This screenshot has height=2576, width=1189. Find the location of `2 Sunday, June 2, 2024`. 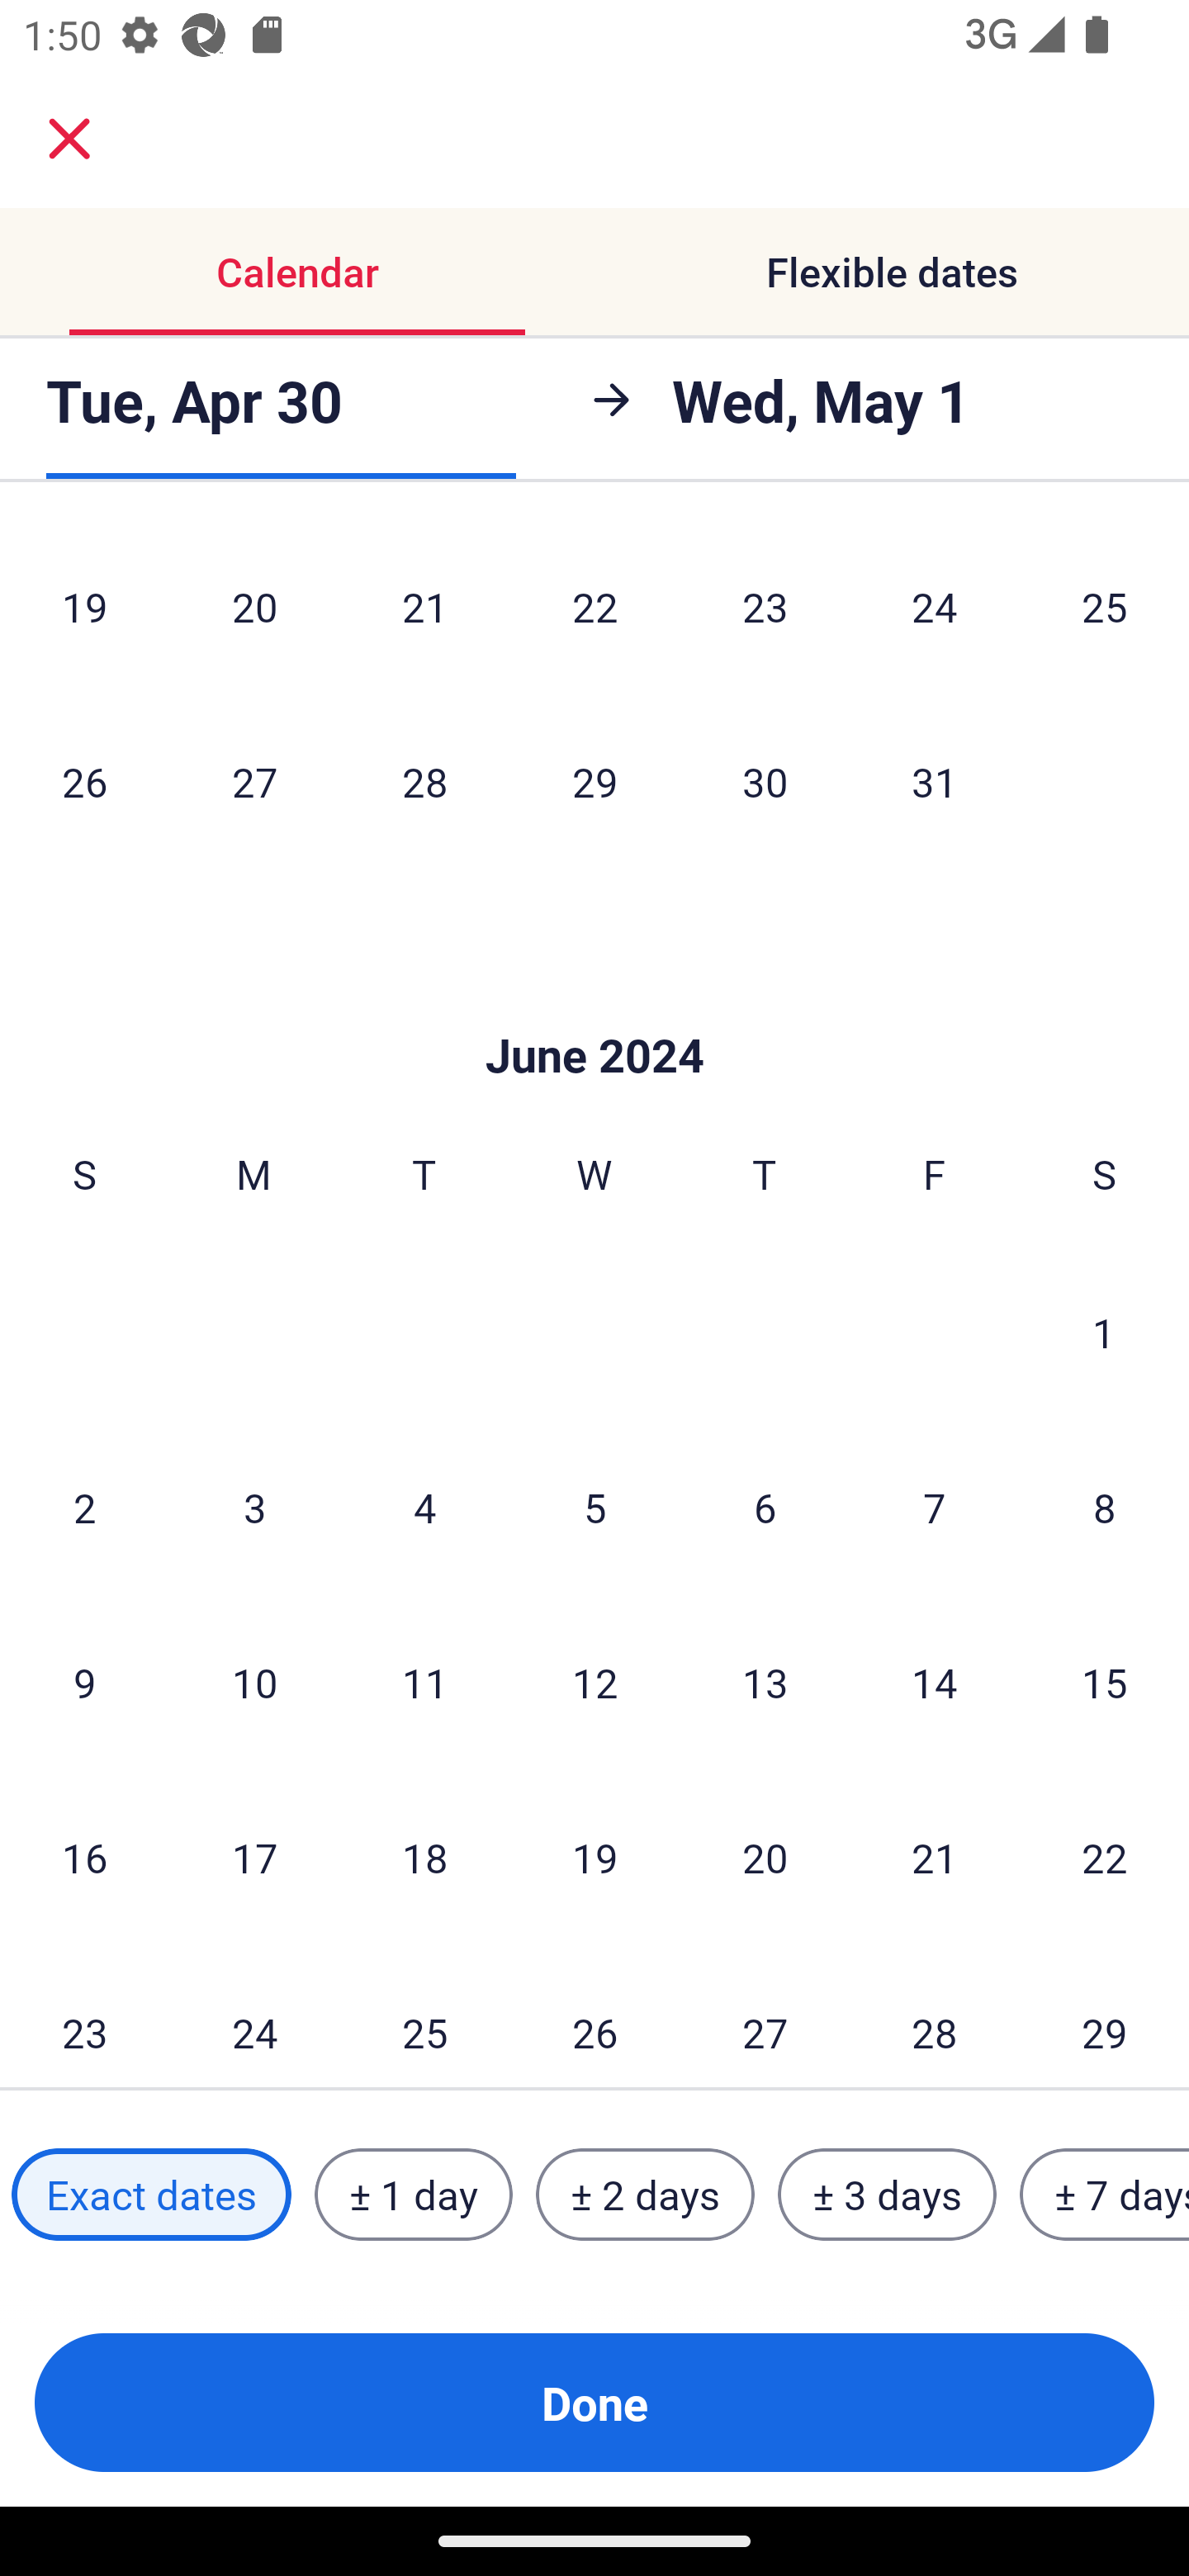

2 Sunday, June 2, 2024 is located at coordinates (84, 1507).